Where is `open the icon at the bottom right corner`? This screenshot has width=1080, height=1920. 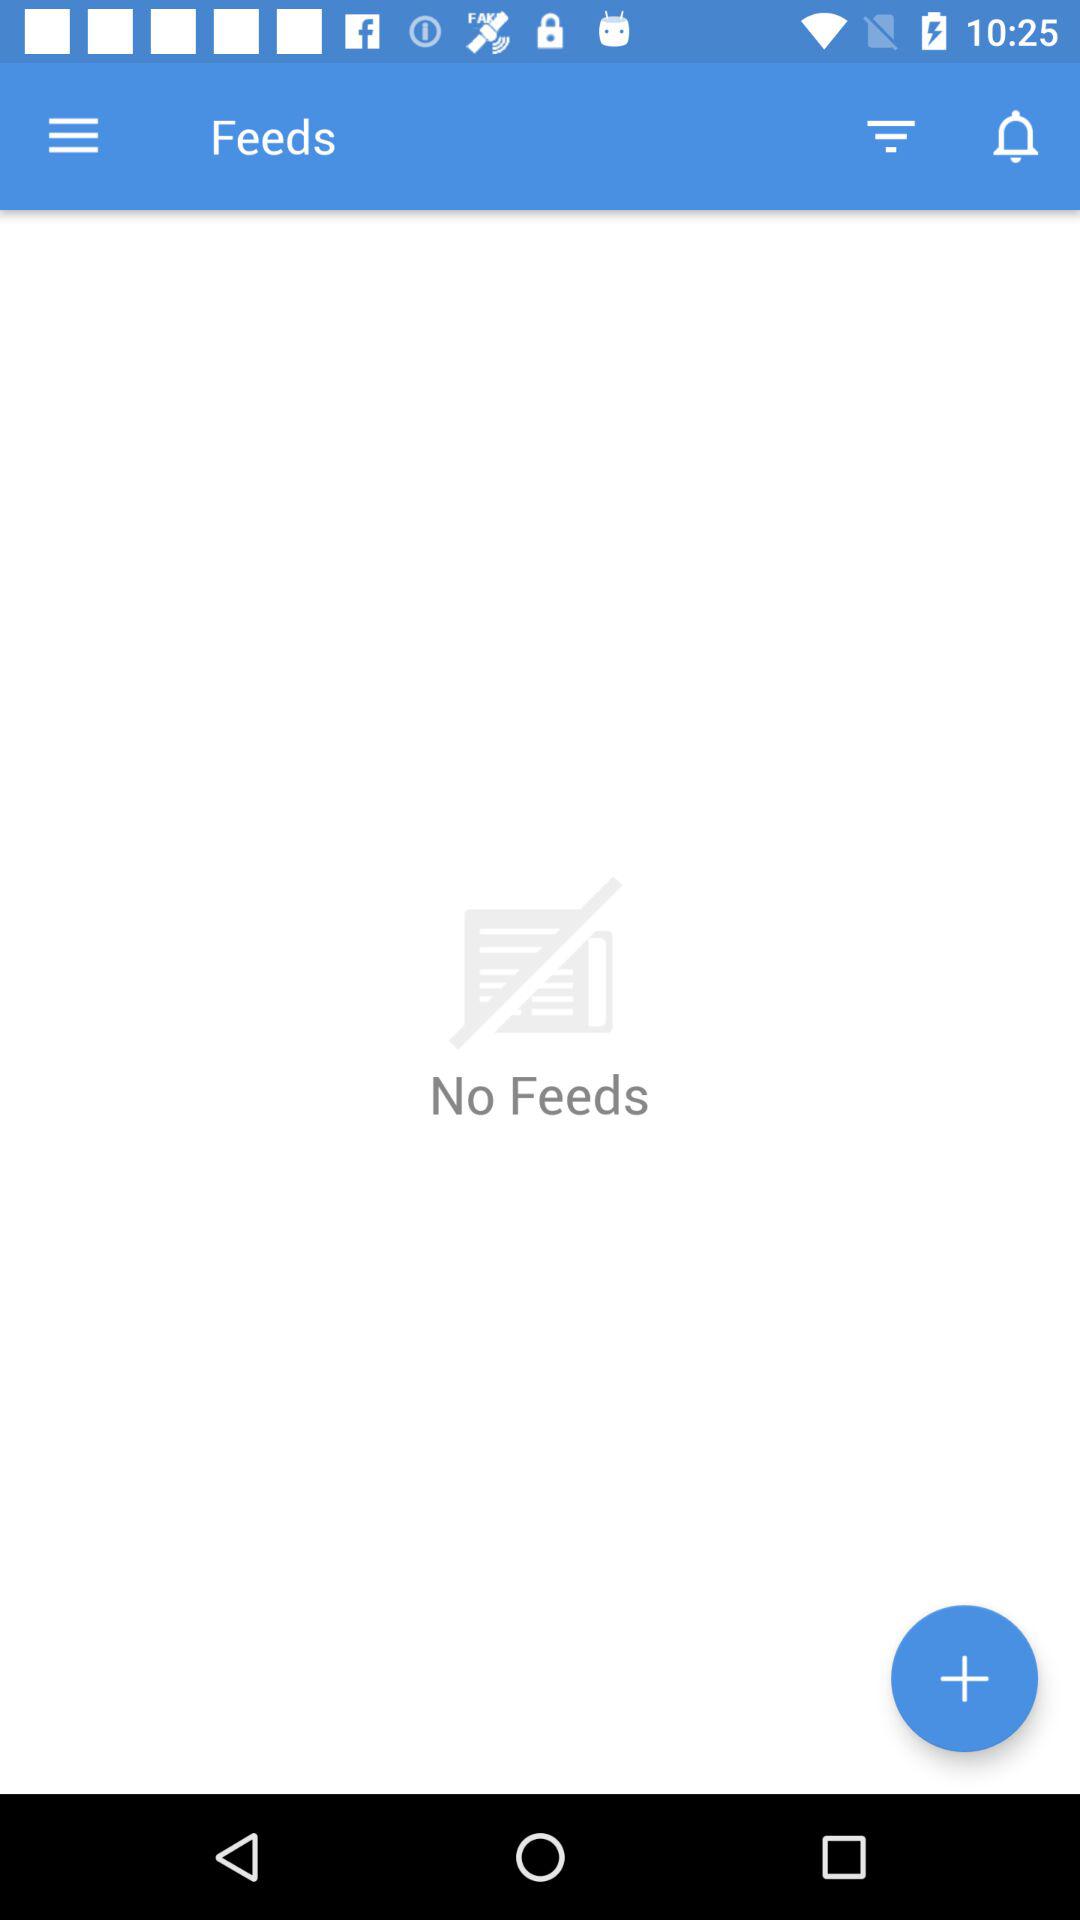 open the icon at the bottom right corner is located at coordinates (964, 1678).